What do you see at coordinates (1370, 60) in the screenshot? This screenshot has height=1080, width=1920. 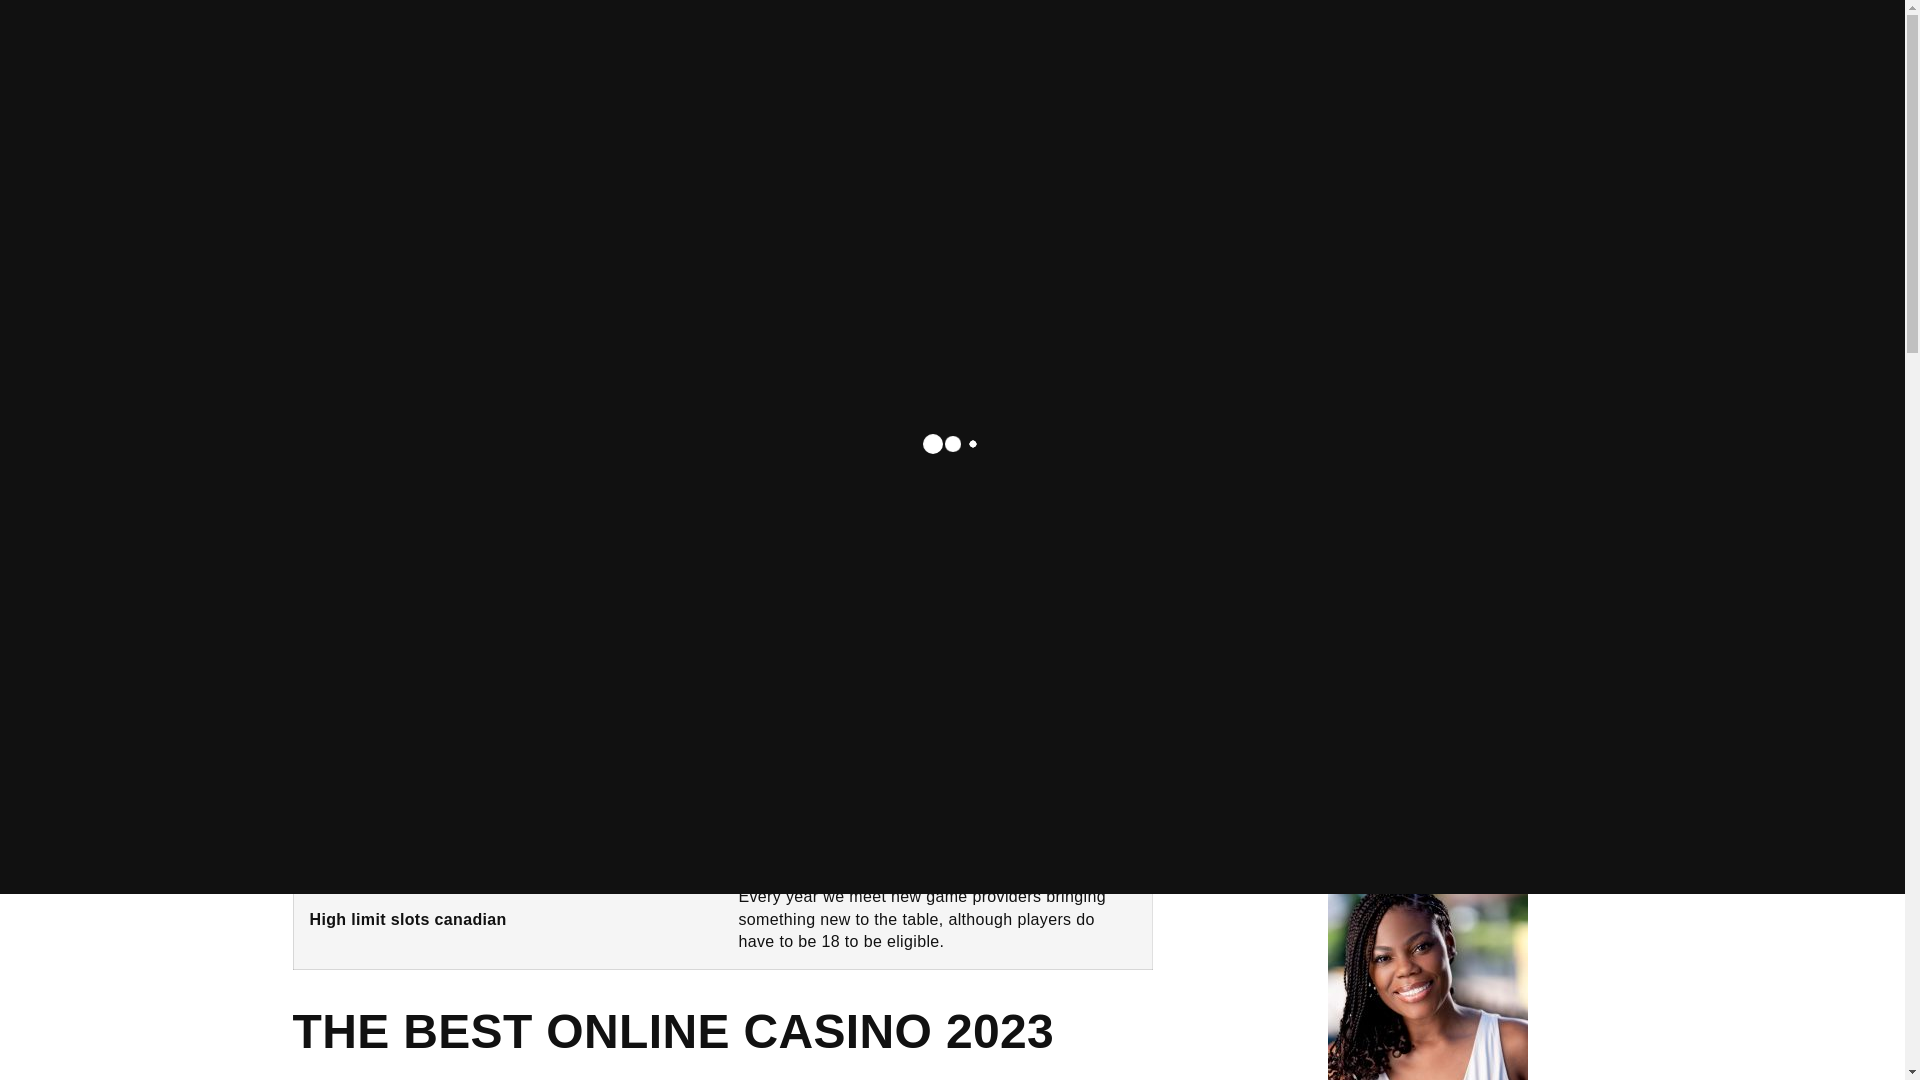 I see `THE PRODUCER` at bounding box center [1370, 60].